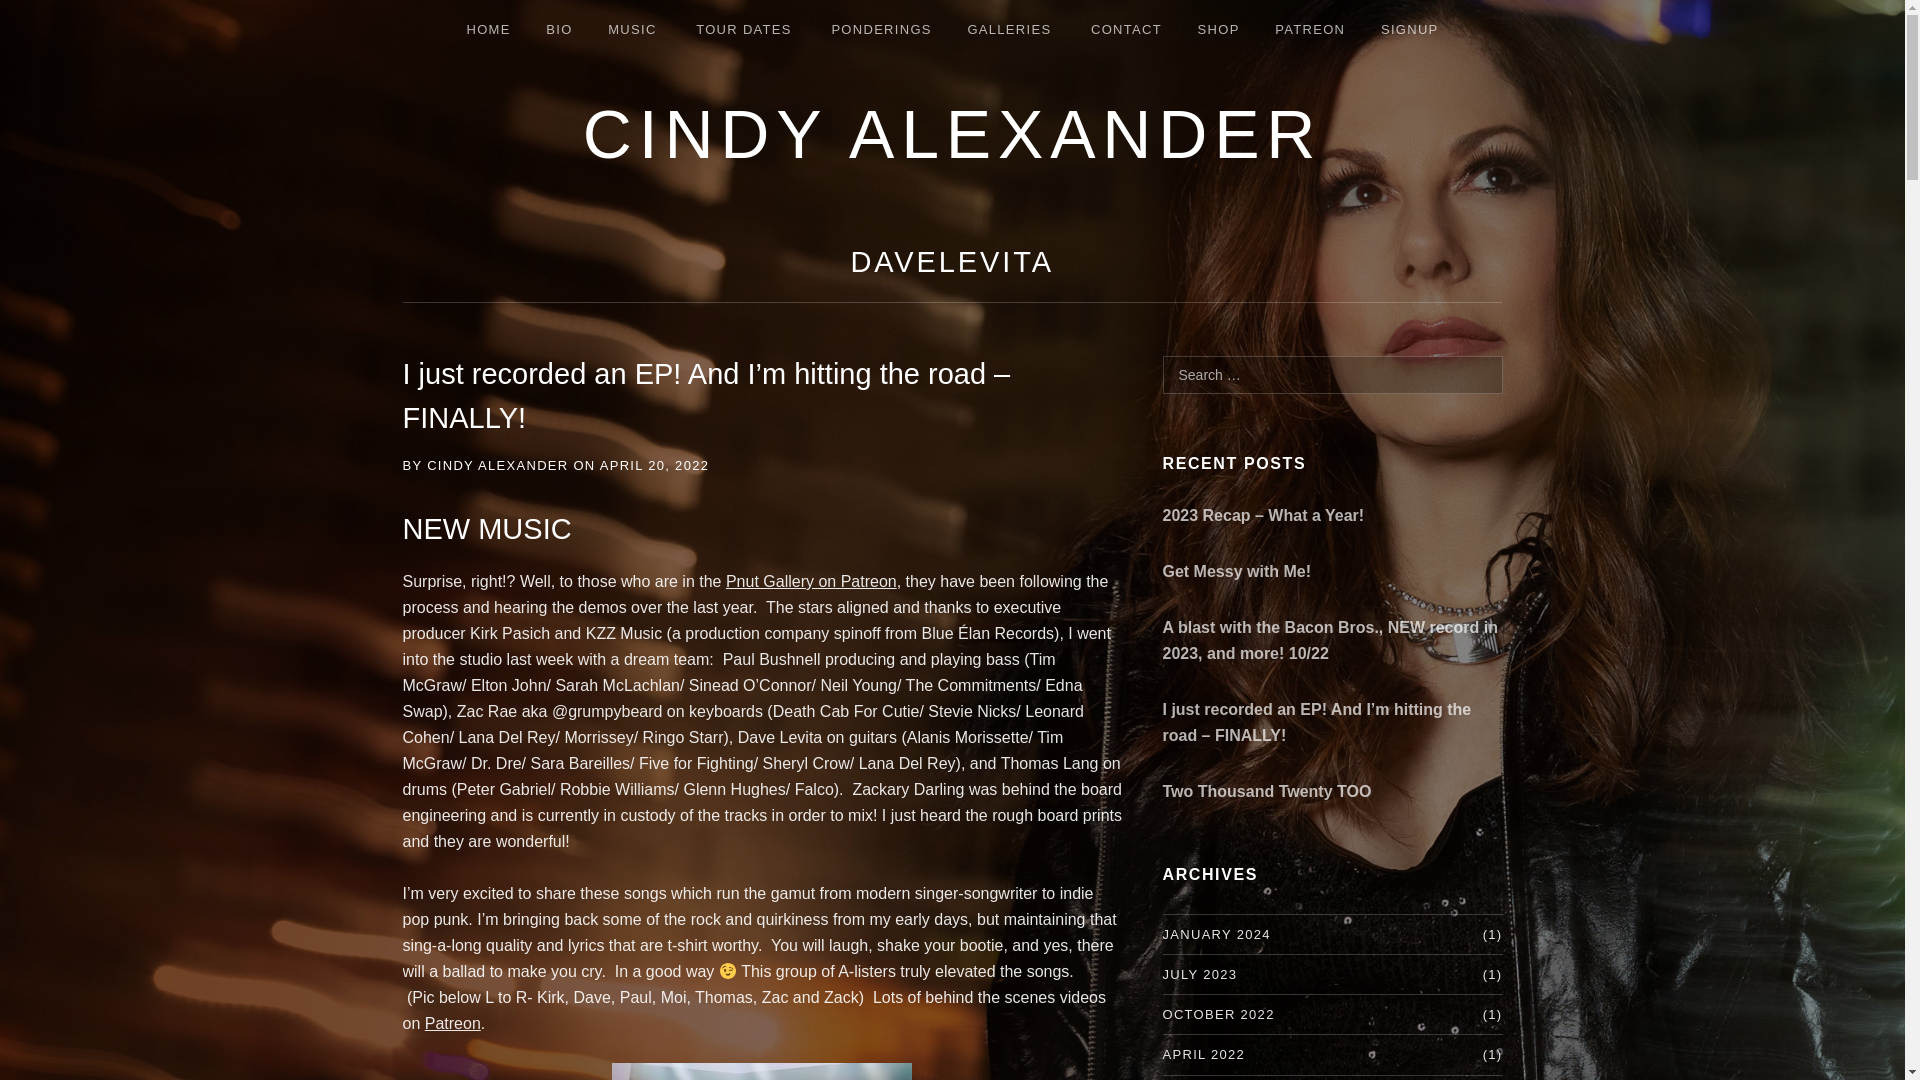  I want to click on CONTACT, so click(1126, 30).